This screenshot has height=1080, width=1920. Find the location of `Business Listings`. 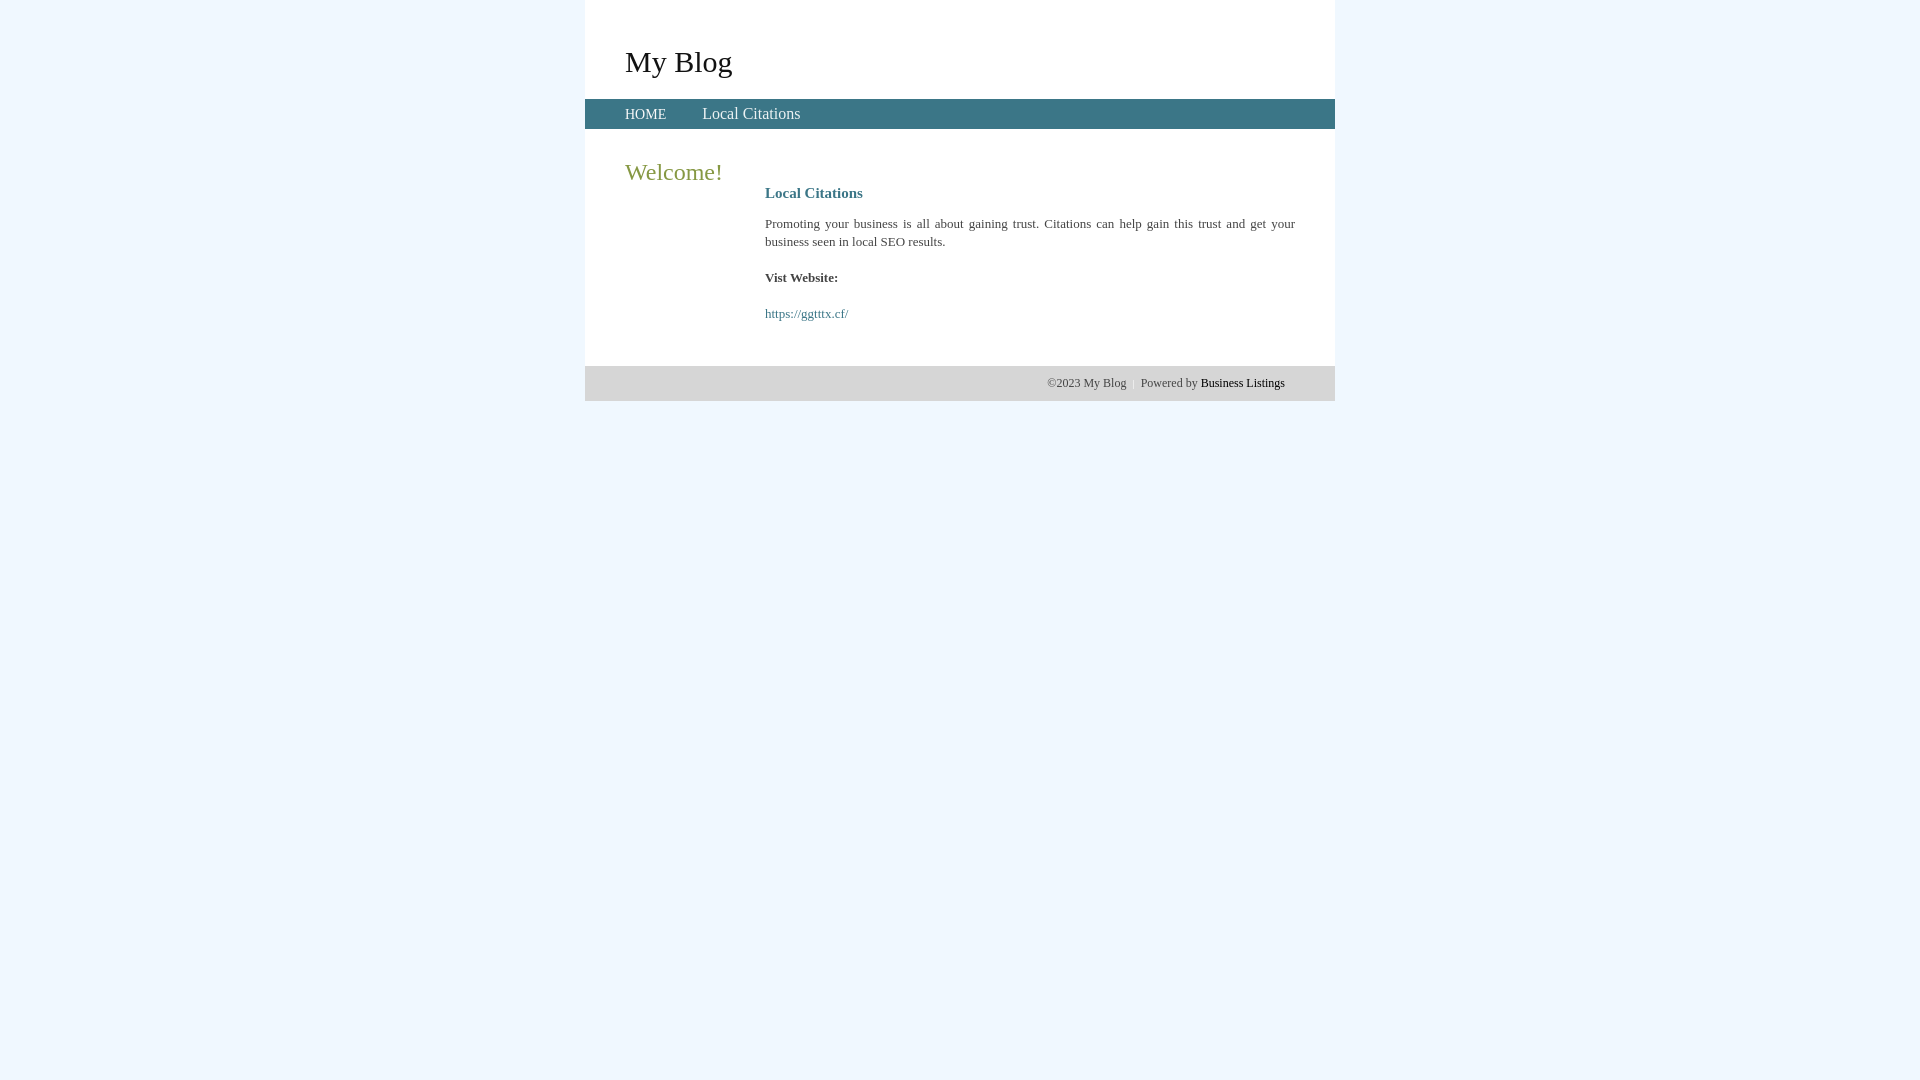

Business Listings is located at coordinates (1243, 383).